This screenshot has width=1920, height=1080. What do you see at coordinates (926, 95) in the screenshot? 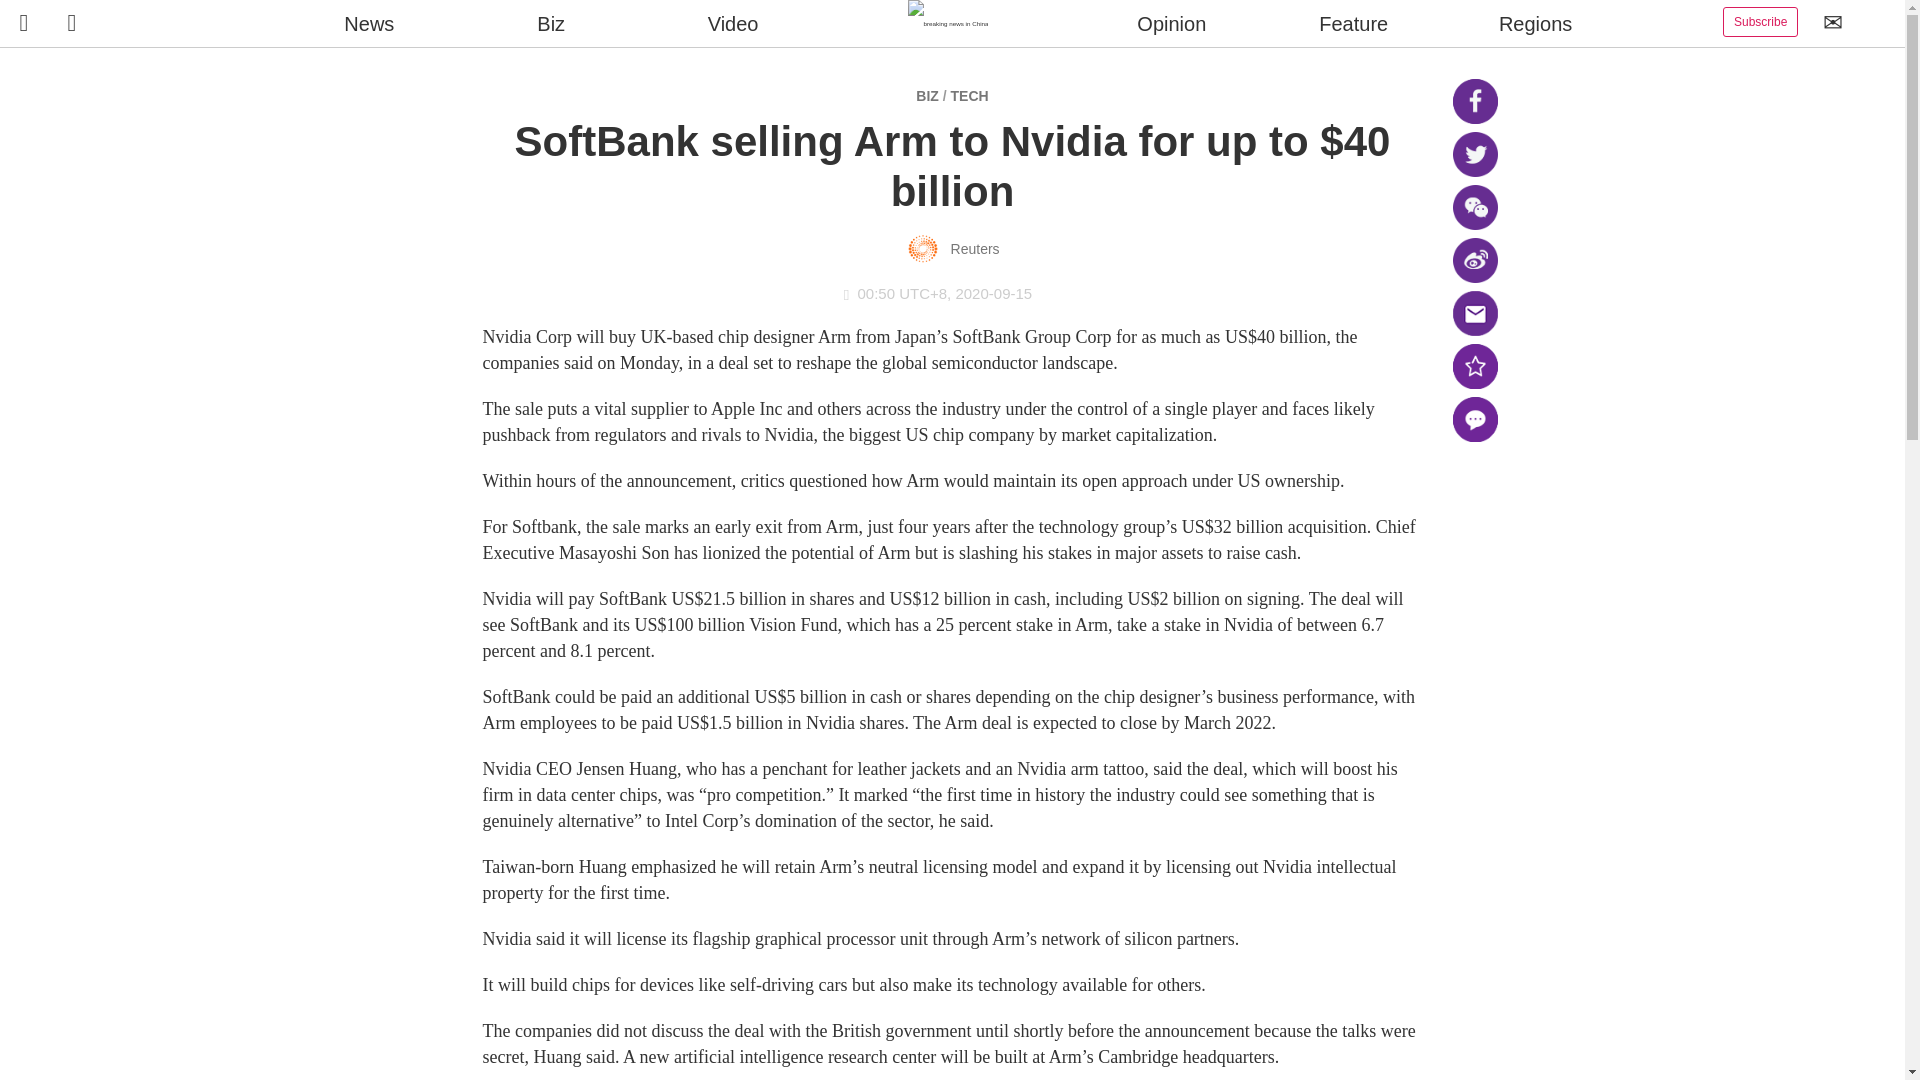
I see `BIZ` at bounding box center [926, 95].